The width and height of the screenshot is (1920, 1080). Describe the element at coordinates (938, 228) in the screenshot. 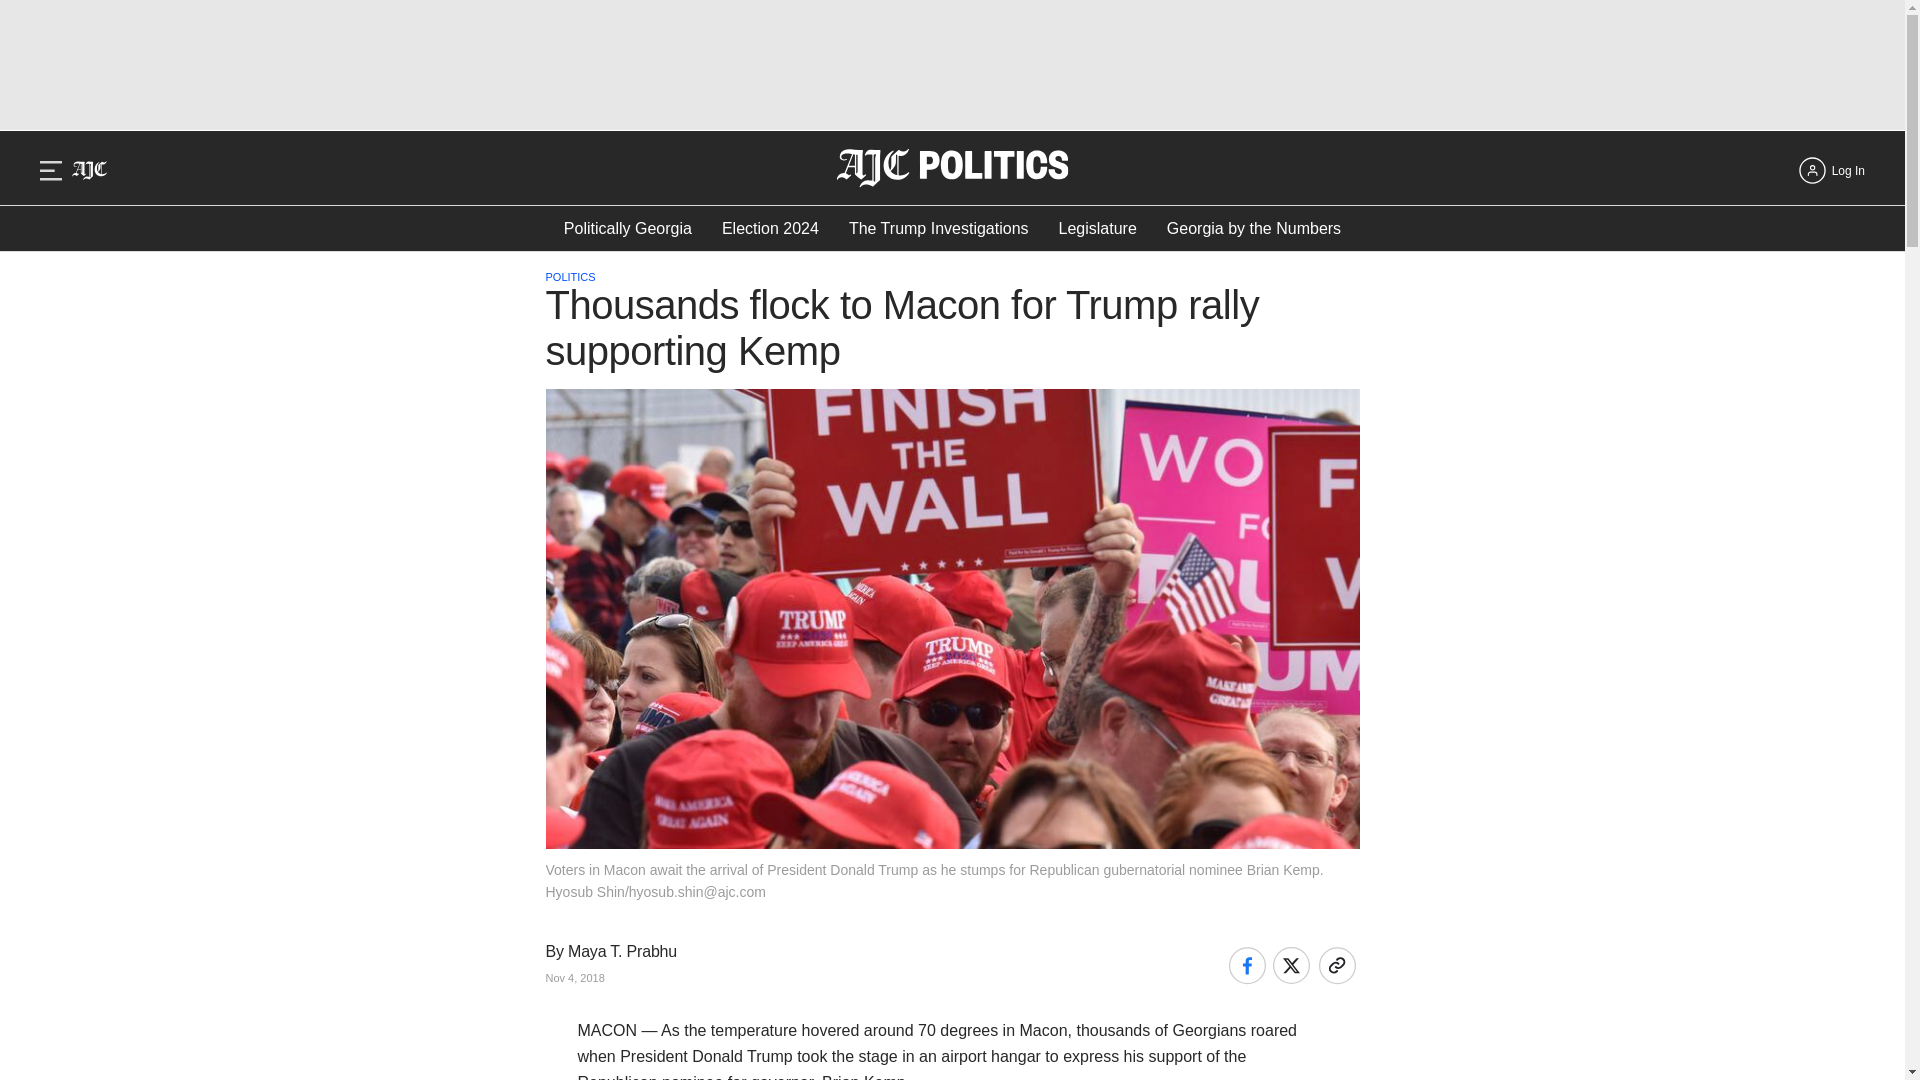

I see `The Trump Investigations` at that location.